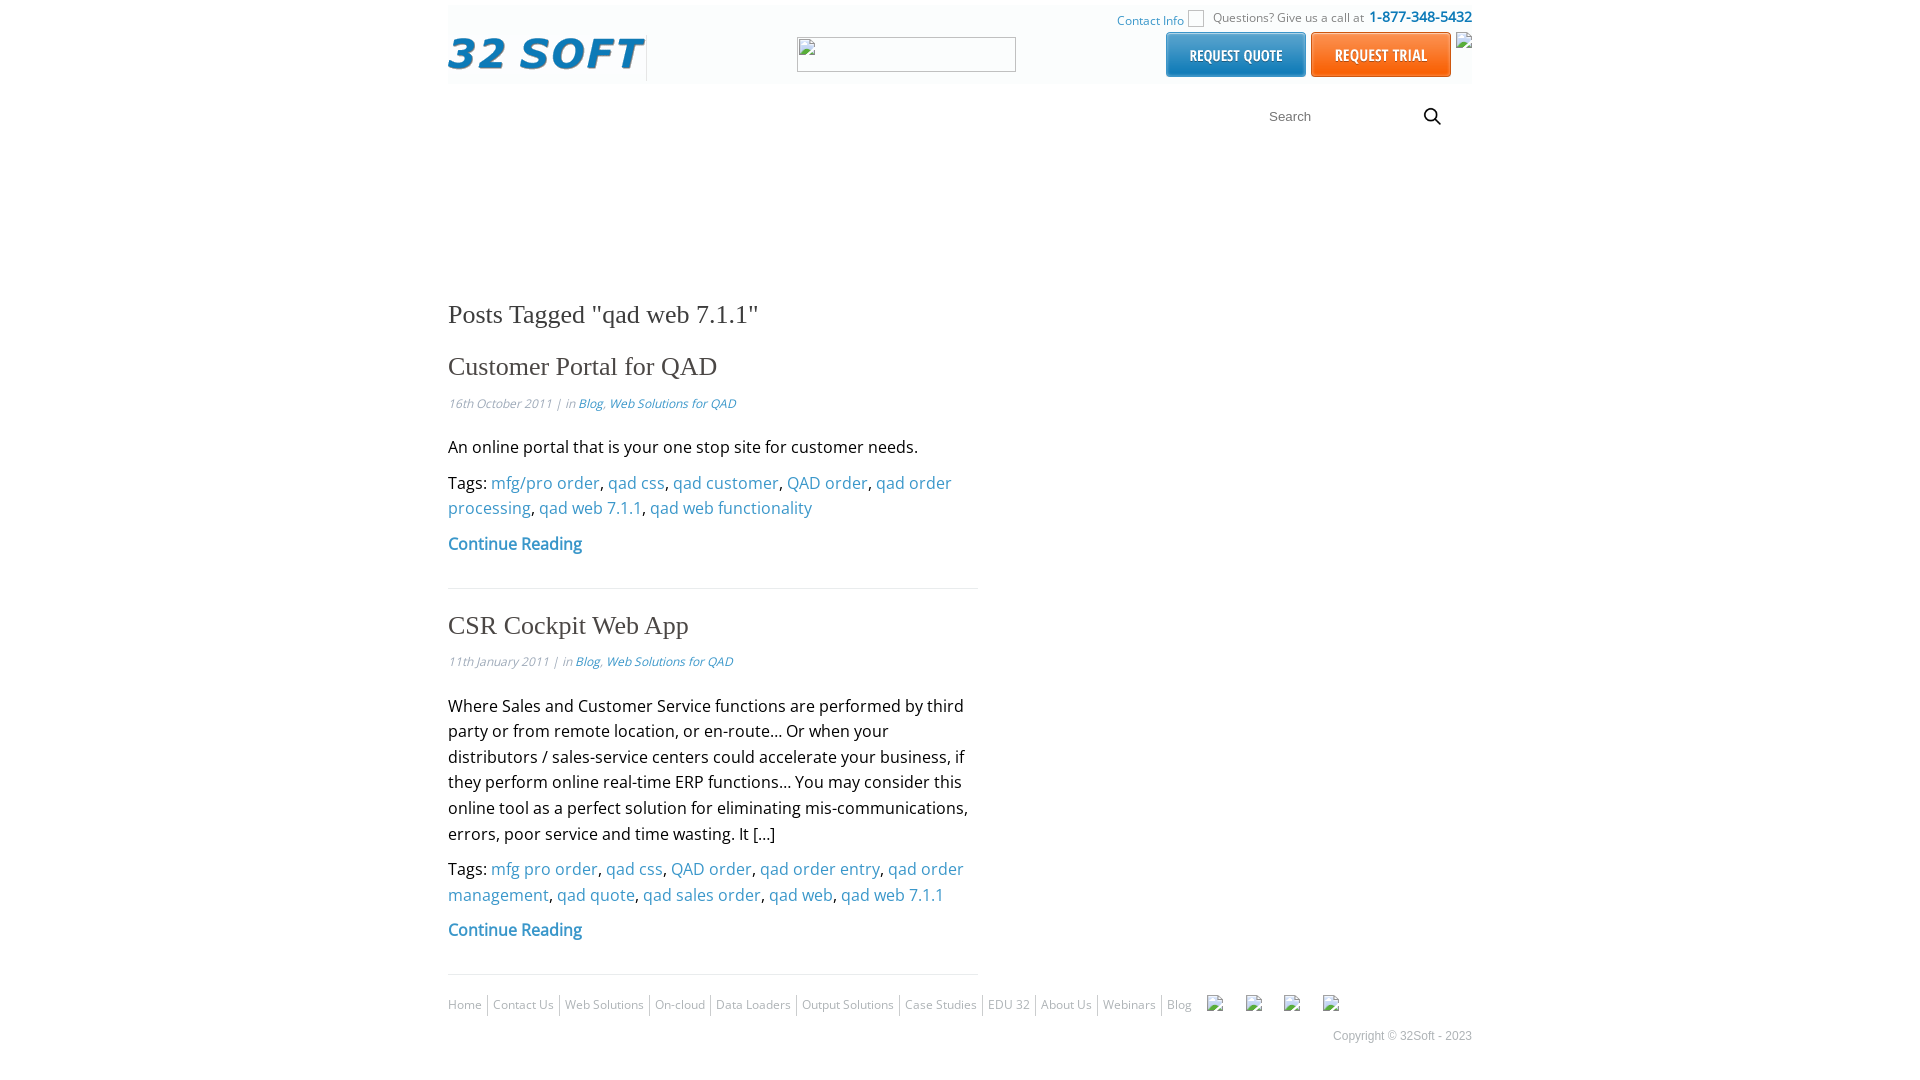  What do you see at coordinates (848, 1004) in the screenshot?
I see `Output Solutions` at bounding box center [848, 1004].